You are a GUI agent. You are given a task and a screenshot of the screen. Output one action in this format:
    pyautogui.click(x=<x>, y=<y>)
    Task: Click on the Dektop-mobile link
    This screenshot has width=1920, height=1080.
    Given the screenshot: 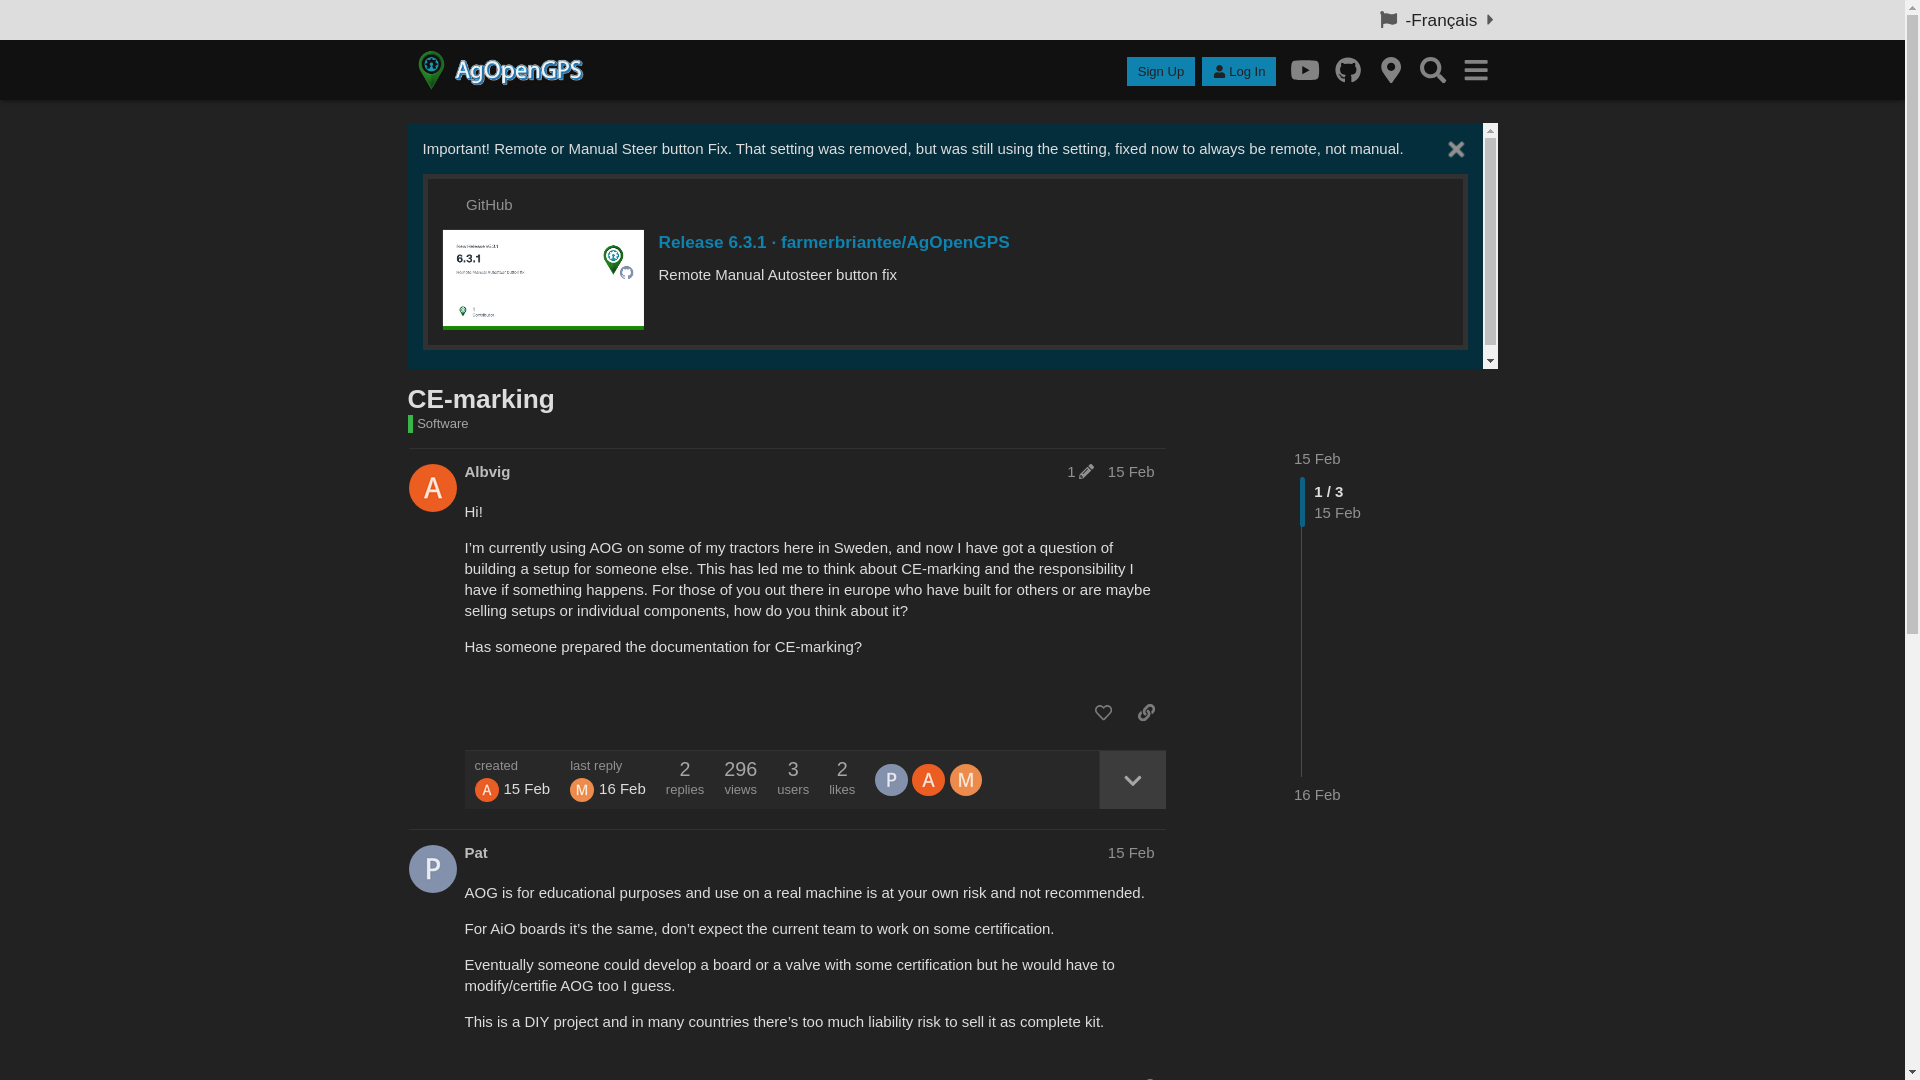 What is the action you would take?
    pyautogui.click(x=1305, y=70)
    